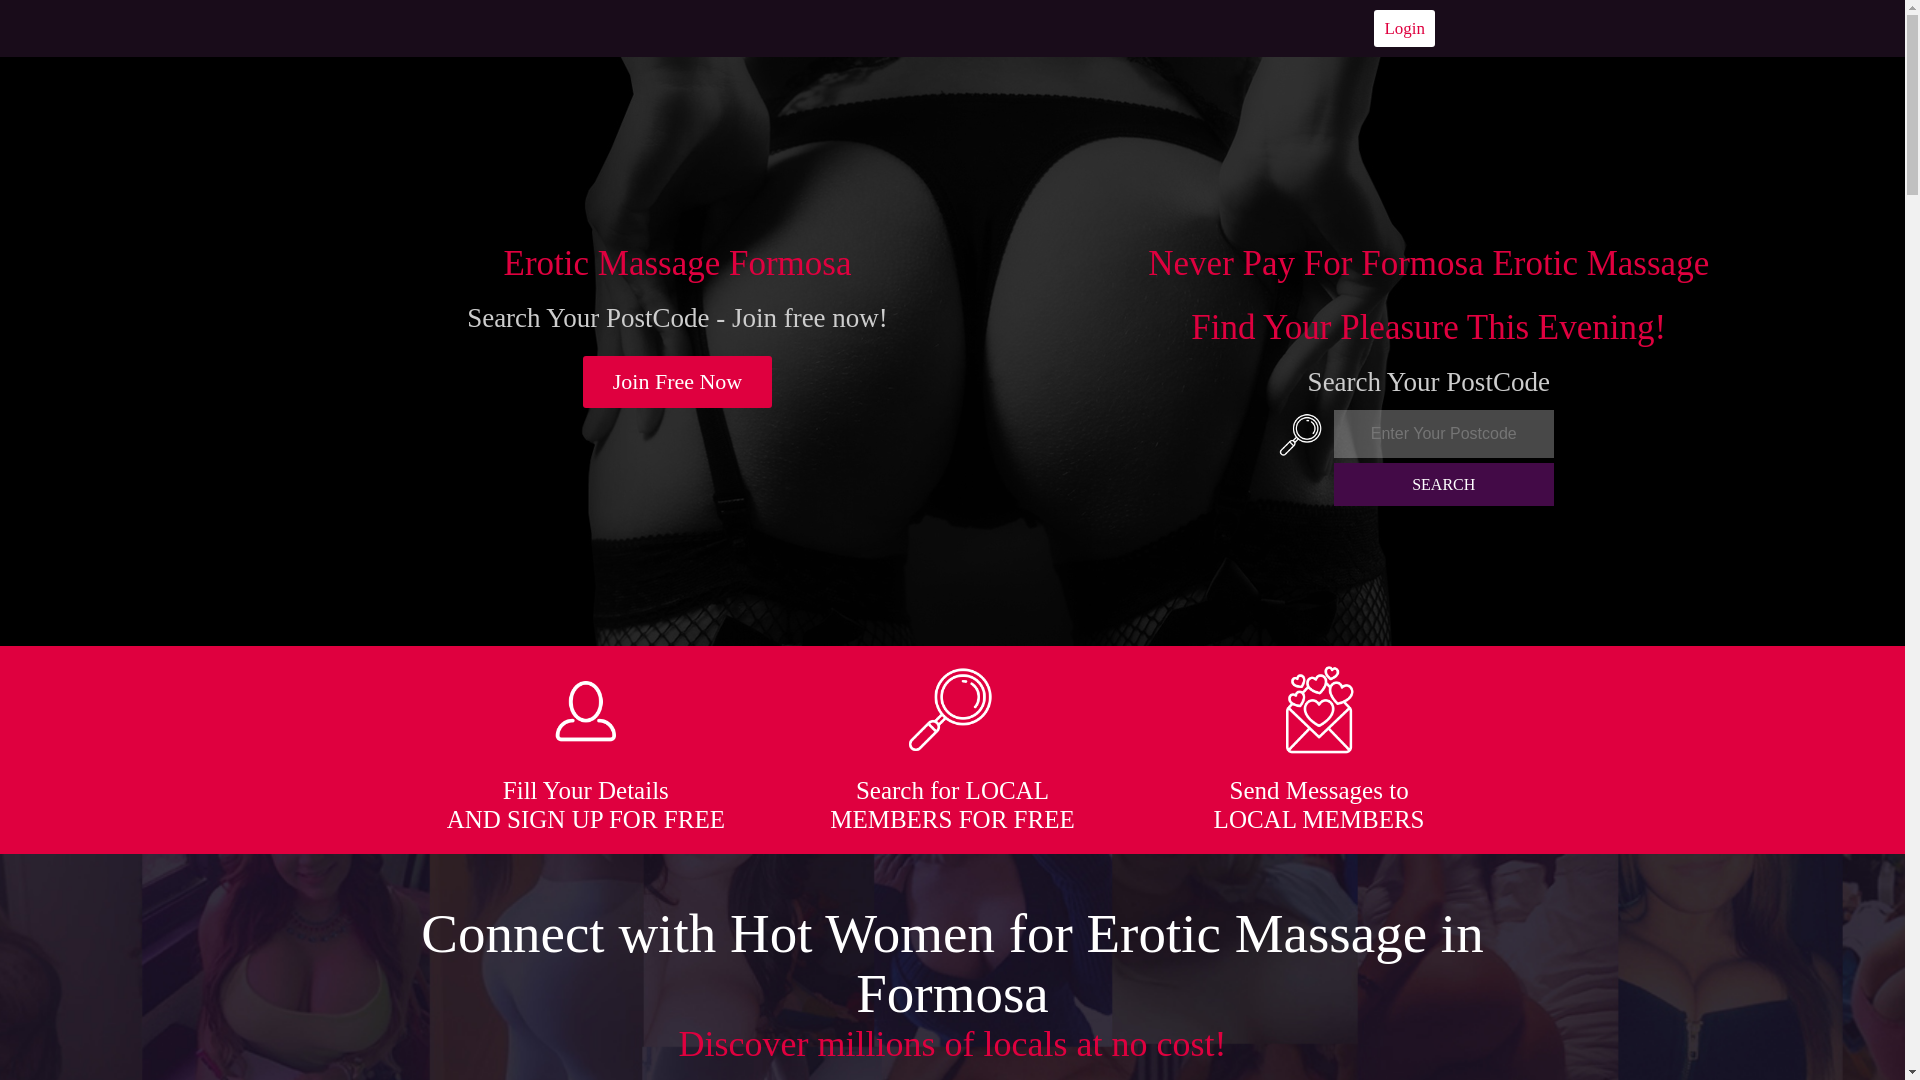  Describe the element at coordinates (678, 382) in the screenshot. I see `Join` at that location.